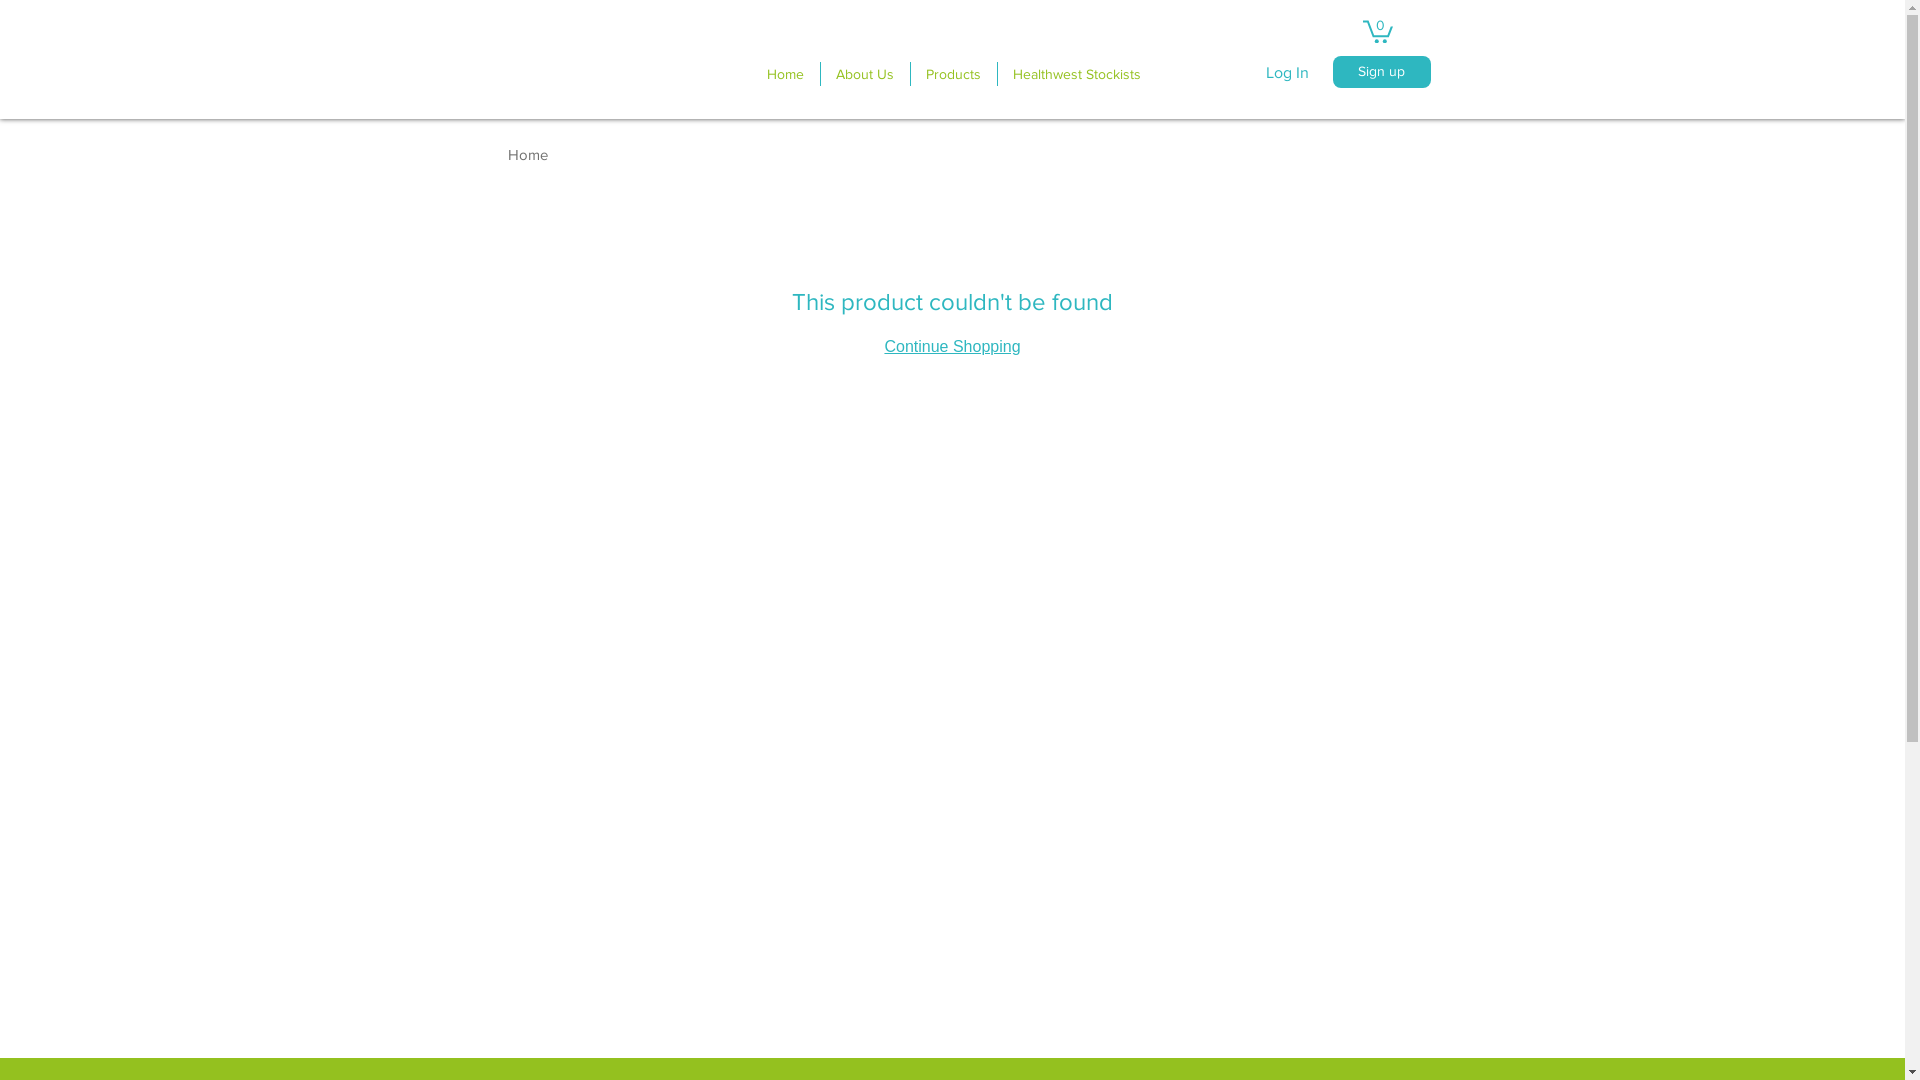 The height and width of the screenshot is (1080, 1920). Describe the element at coordinates (1381, 72) in the screenshot. I see `Sign up` at that location.